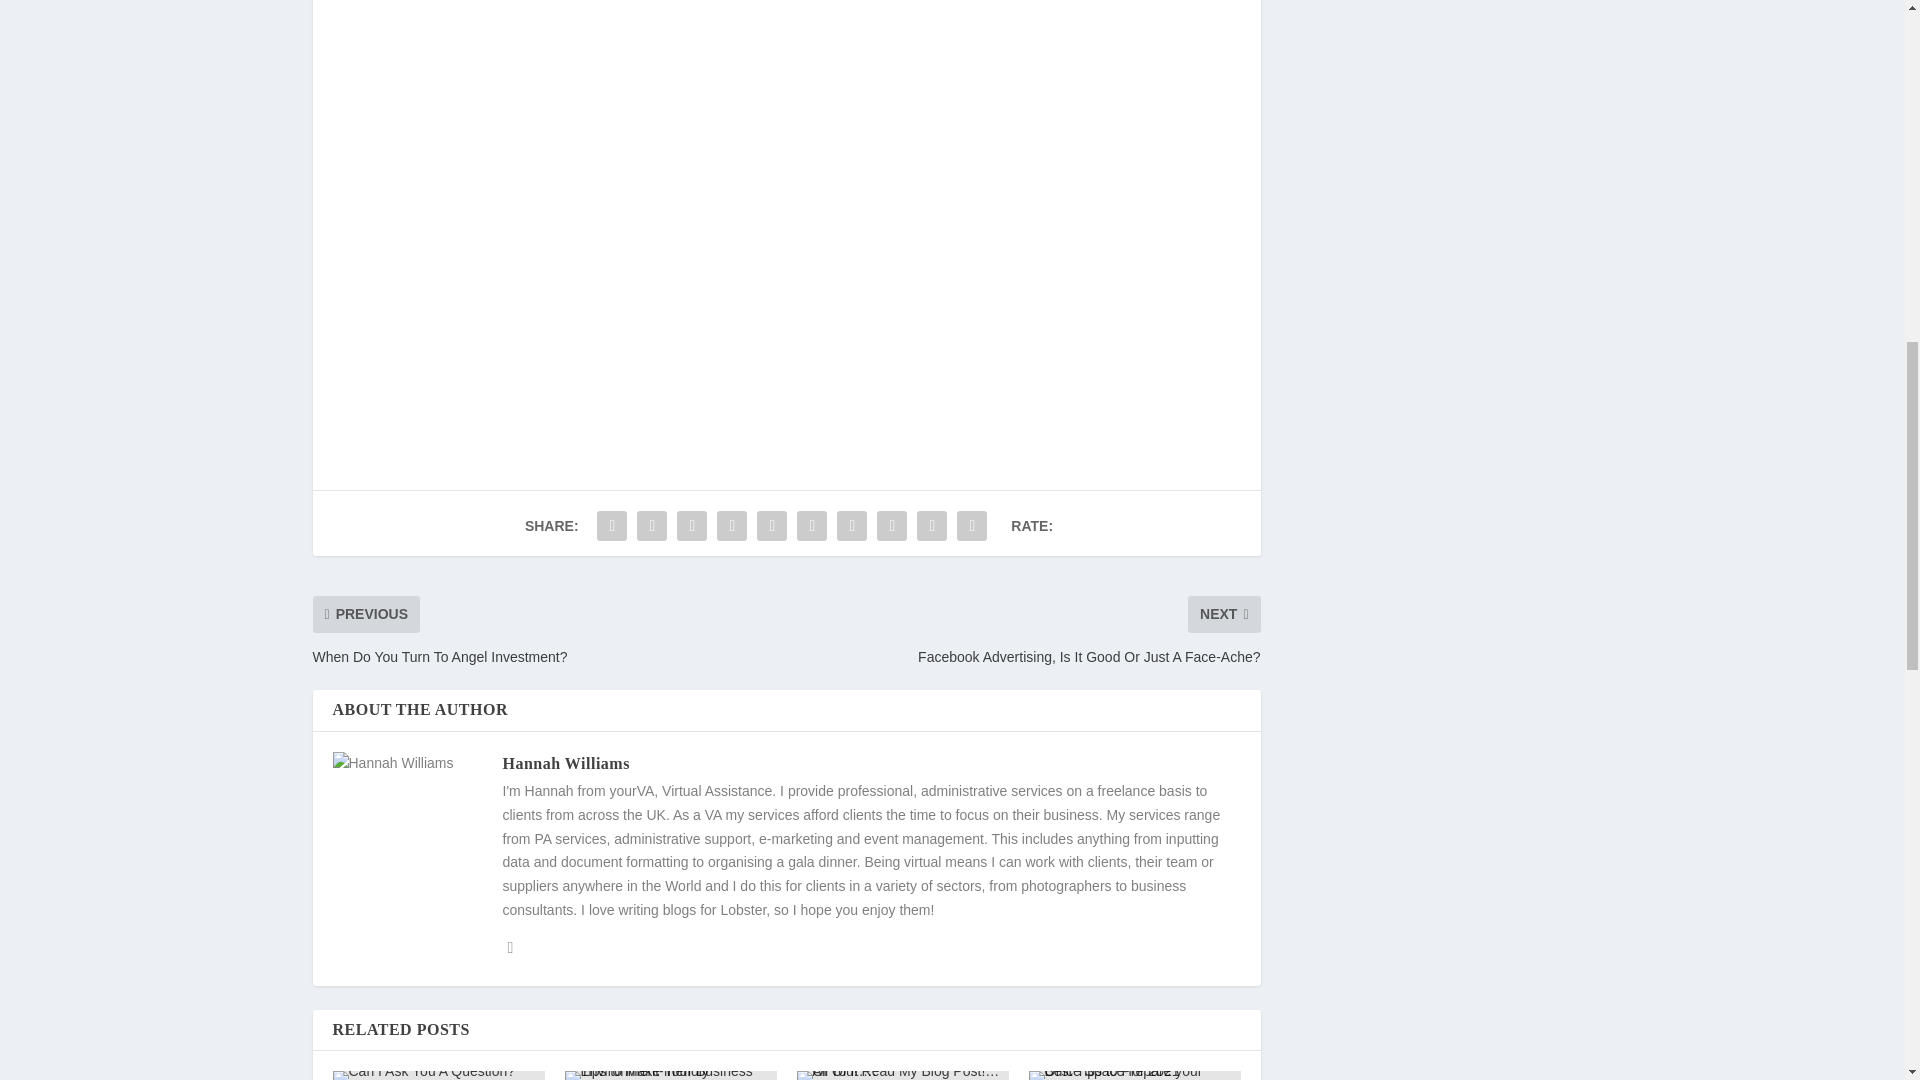 This screenshot has height=1080, width=1920. What do you see at coordinates (732, 526) in the screenshot?
I see `Share "Better Than A Trailer" via Tumblr` at bounding box center [732, 526].